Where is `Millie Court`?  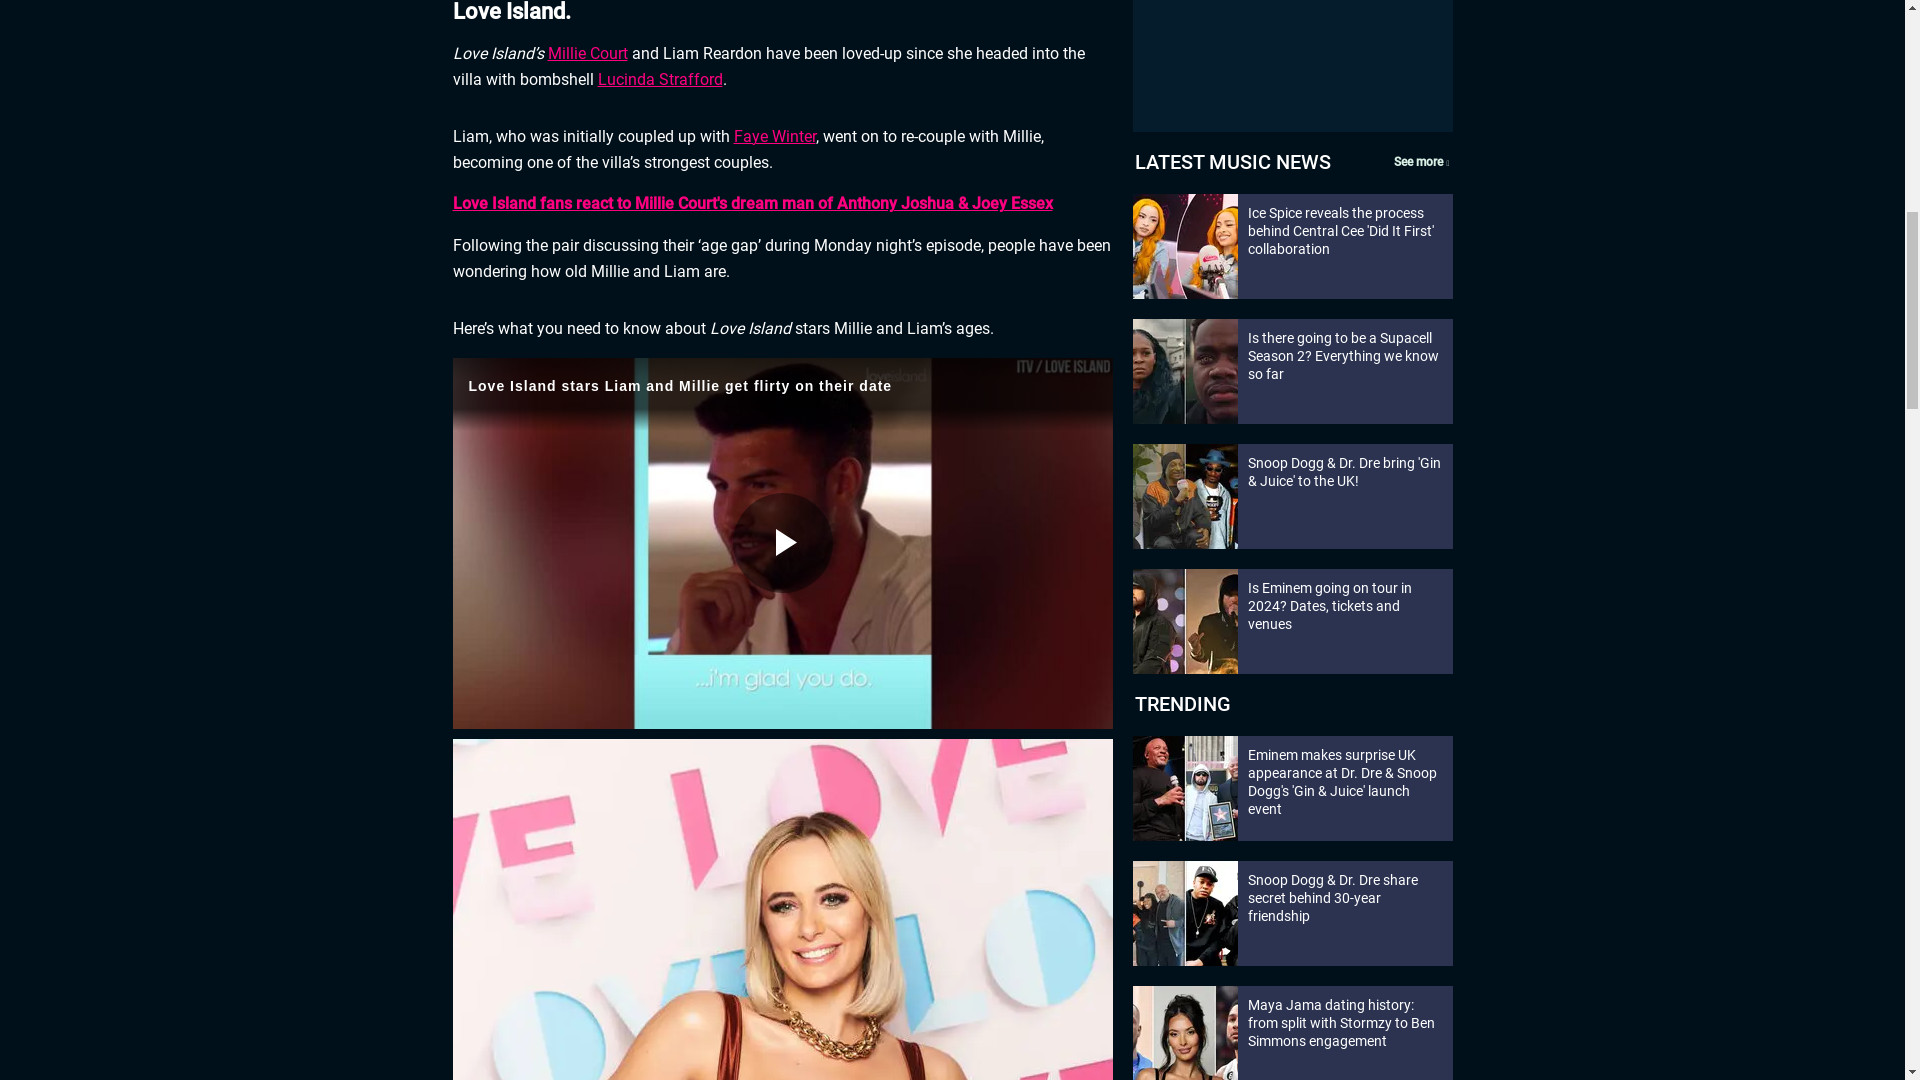 Millie Court is located at coordinates (587, 53).